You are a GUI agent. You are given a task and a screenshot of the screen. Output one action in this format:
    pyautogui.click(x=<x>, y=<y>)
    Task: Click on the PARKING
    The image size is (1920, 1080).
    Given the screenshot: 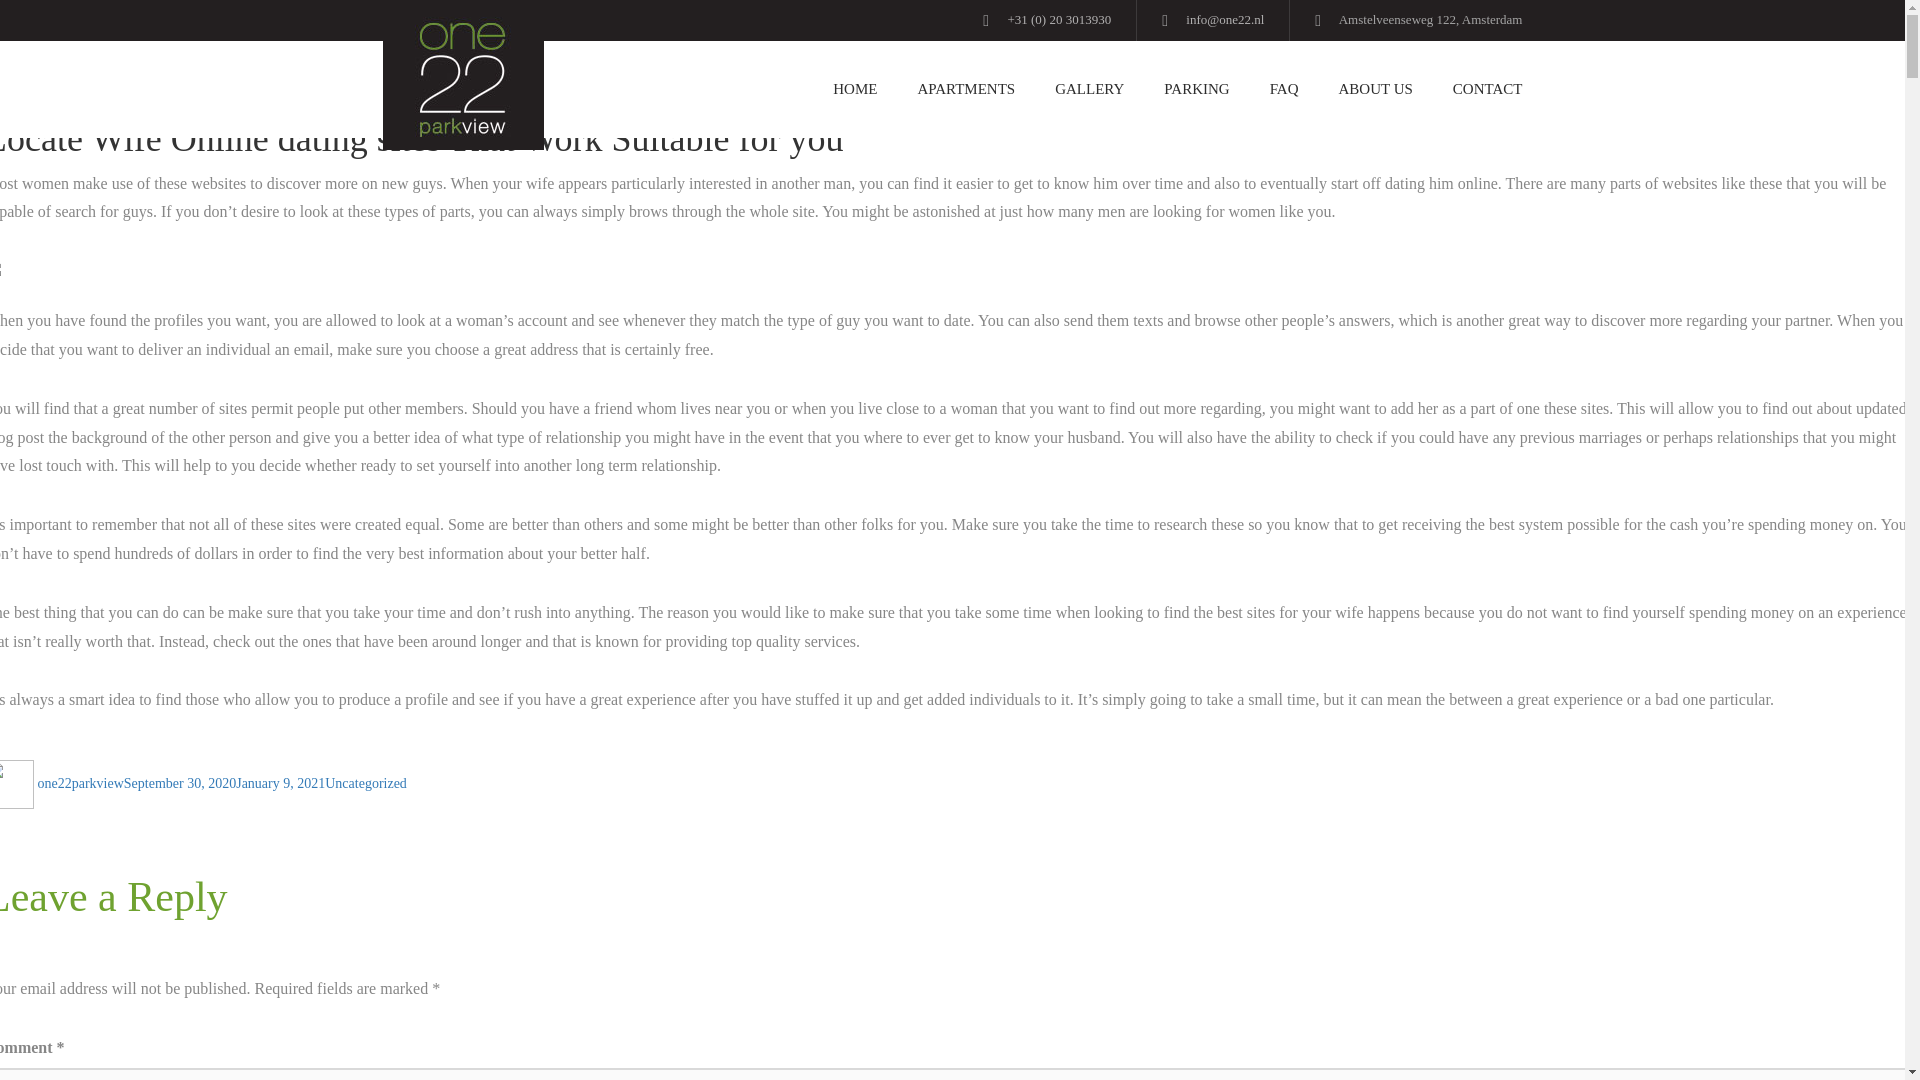 What is the action you would take?
    pyautogui.click(x=1196, y=90)
    